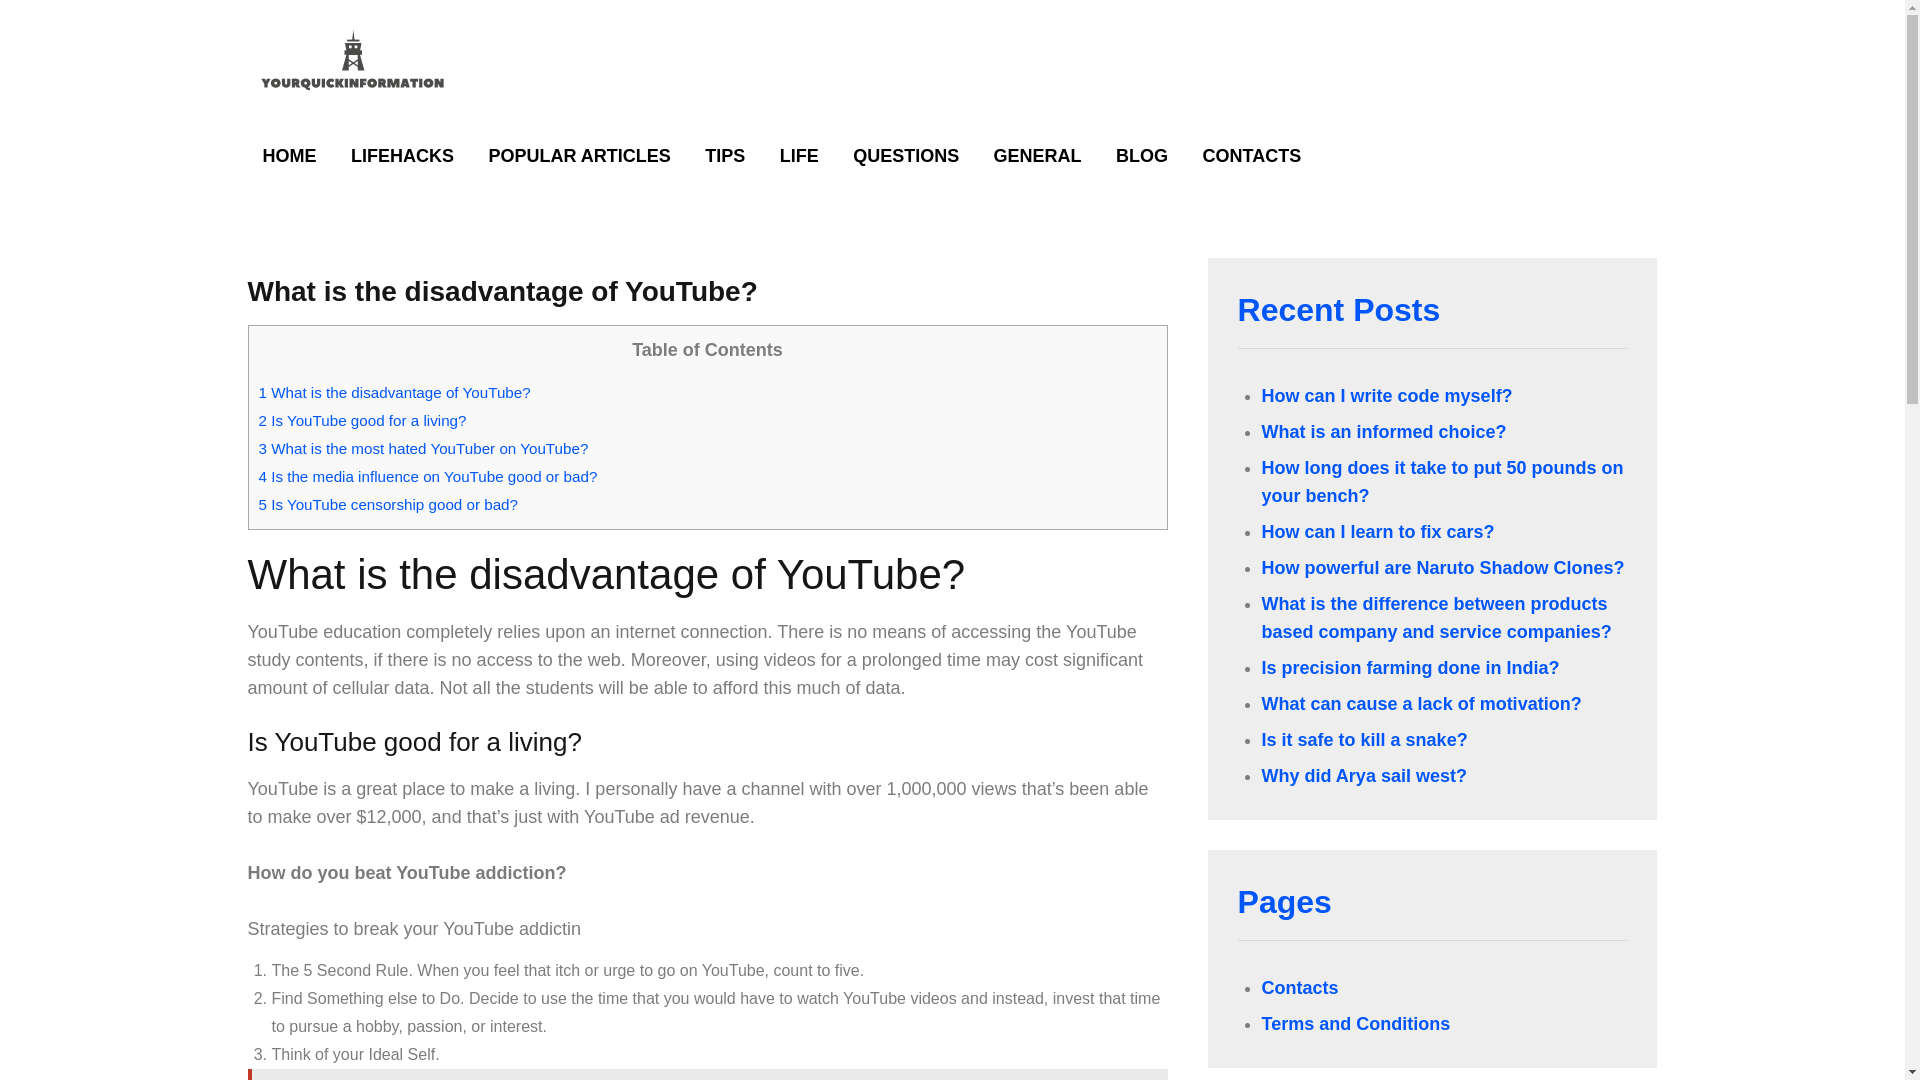  I want to click on TIPS, so click(724, 156).